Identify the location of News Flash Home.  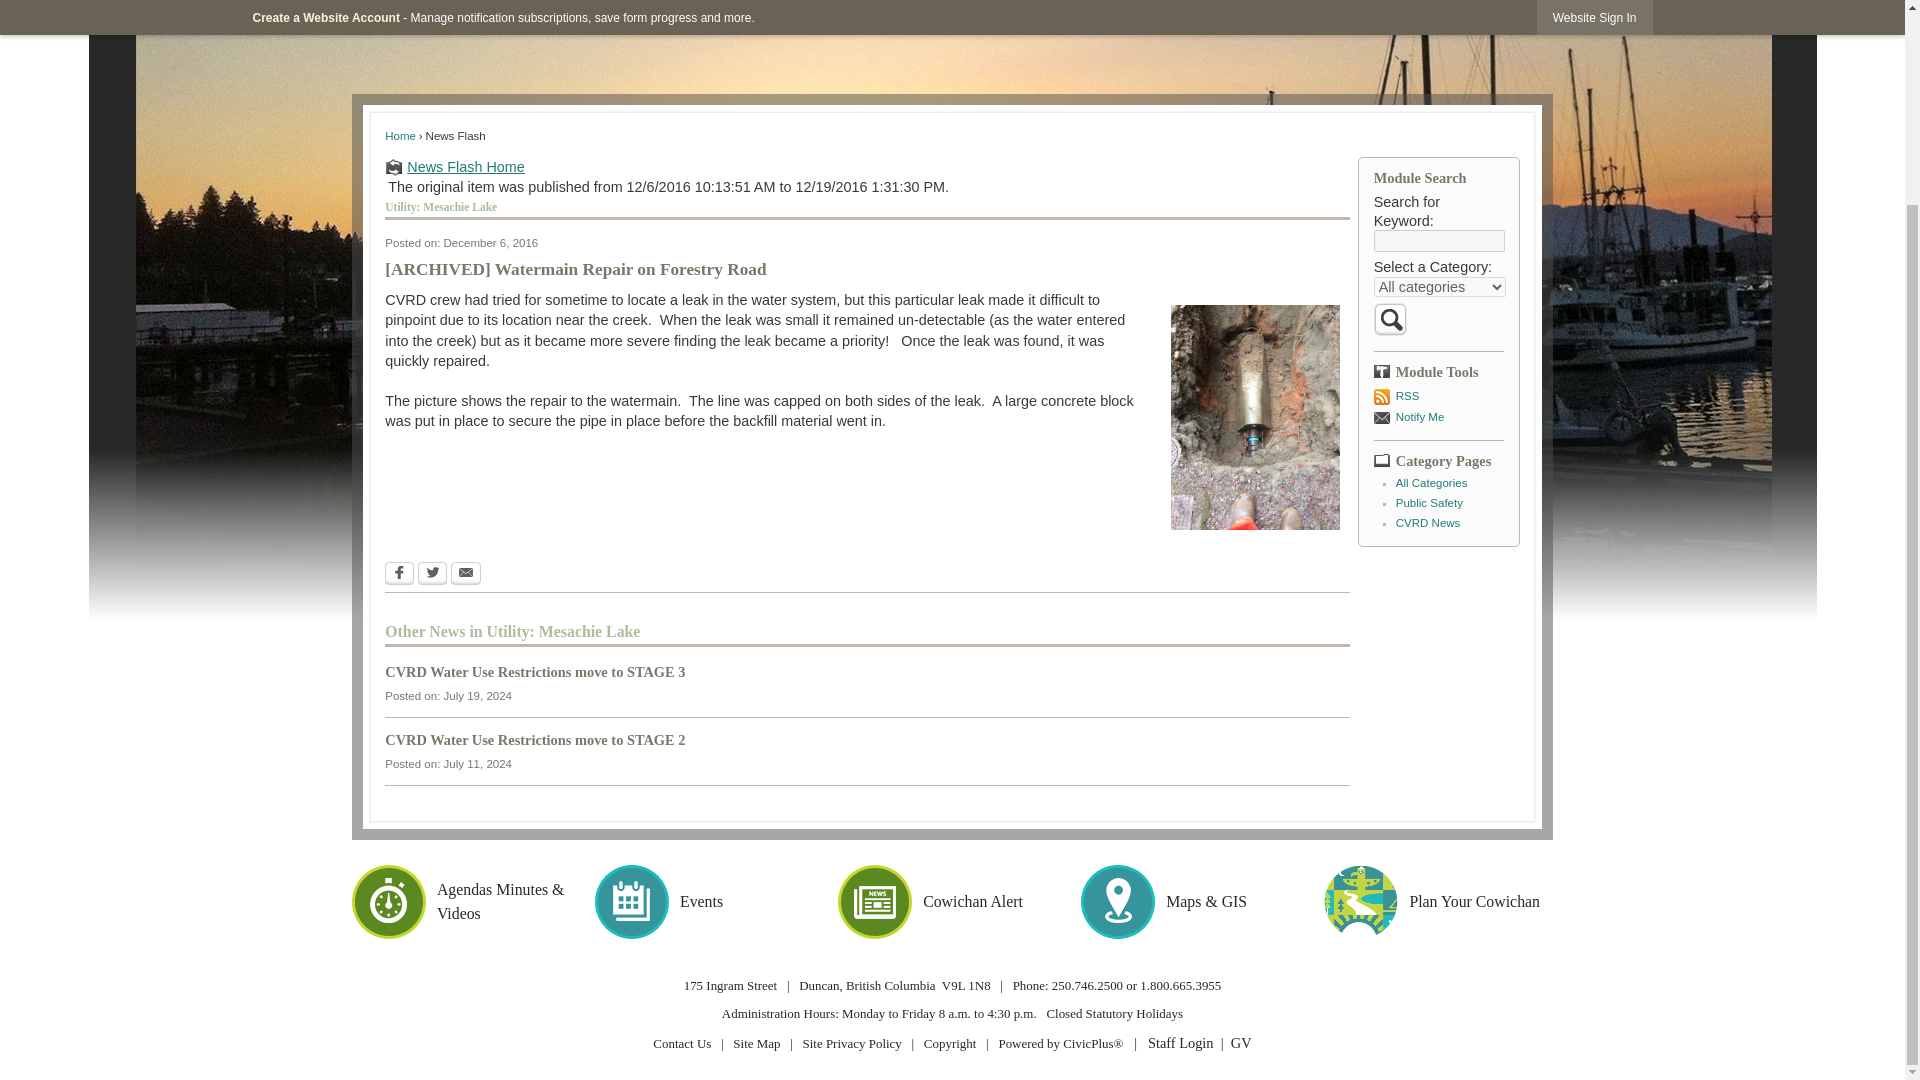
(867, 166).